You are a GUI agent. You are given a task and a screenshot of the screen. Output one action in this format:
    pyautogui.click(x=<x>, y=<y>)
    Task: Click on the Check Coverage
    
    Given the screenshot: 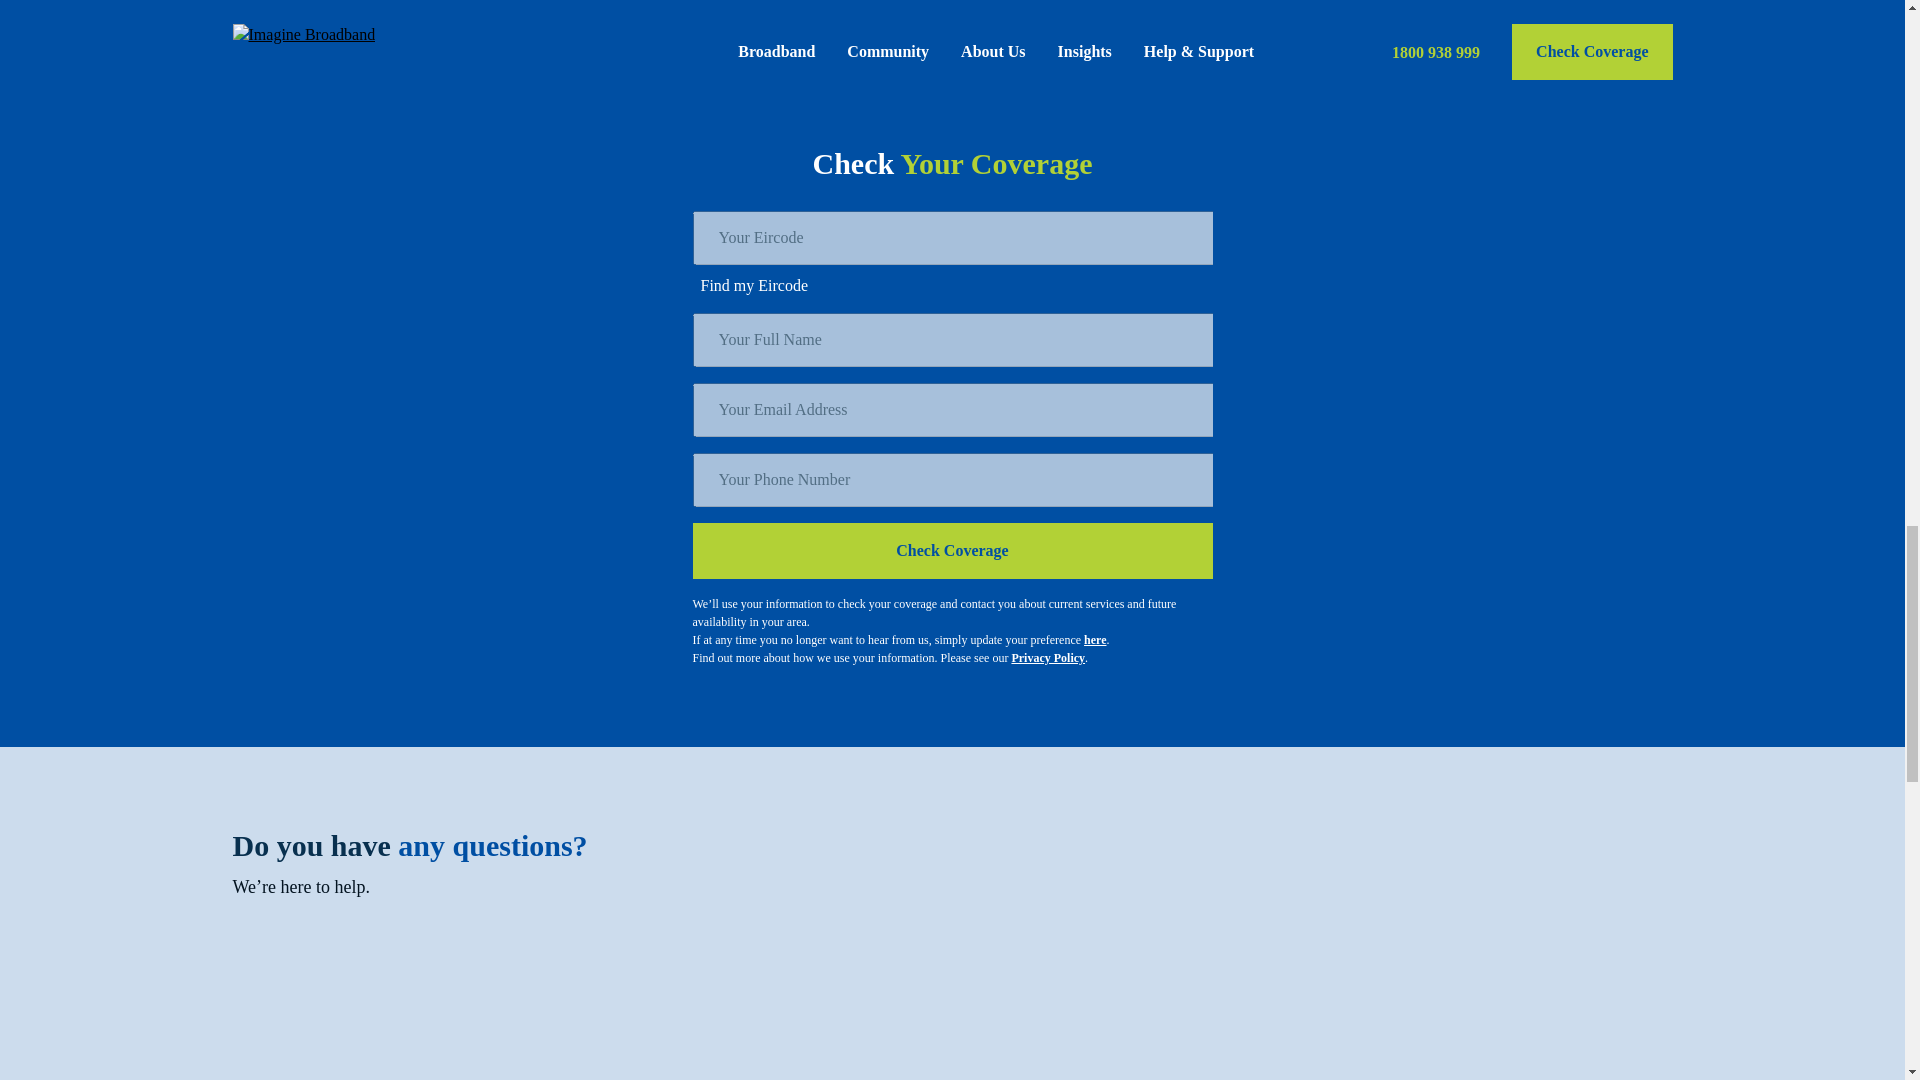 What is the action you would take?
    pyautogui.click(x=951, y=550)
    